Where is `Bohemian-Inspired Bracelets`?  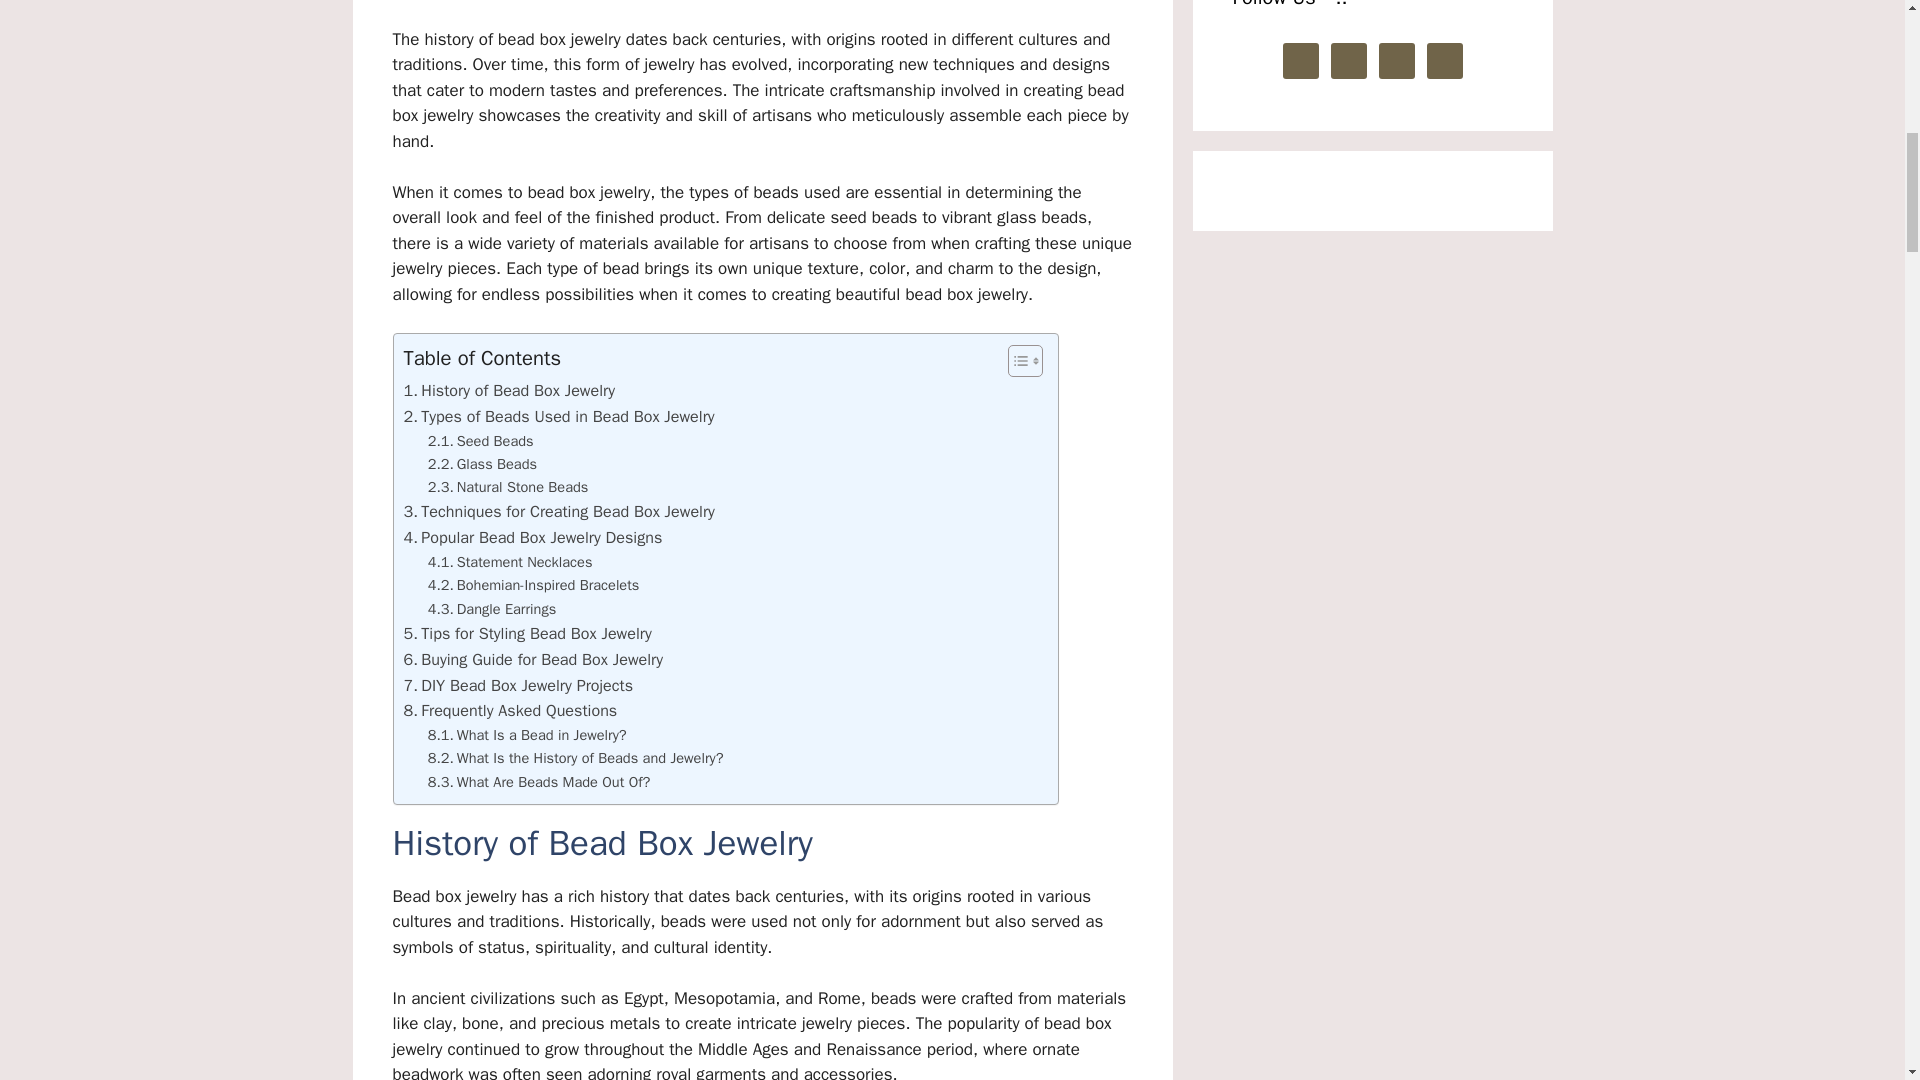 Bohemian-Inspired Bracelets is located at coordinates (534, 585).